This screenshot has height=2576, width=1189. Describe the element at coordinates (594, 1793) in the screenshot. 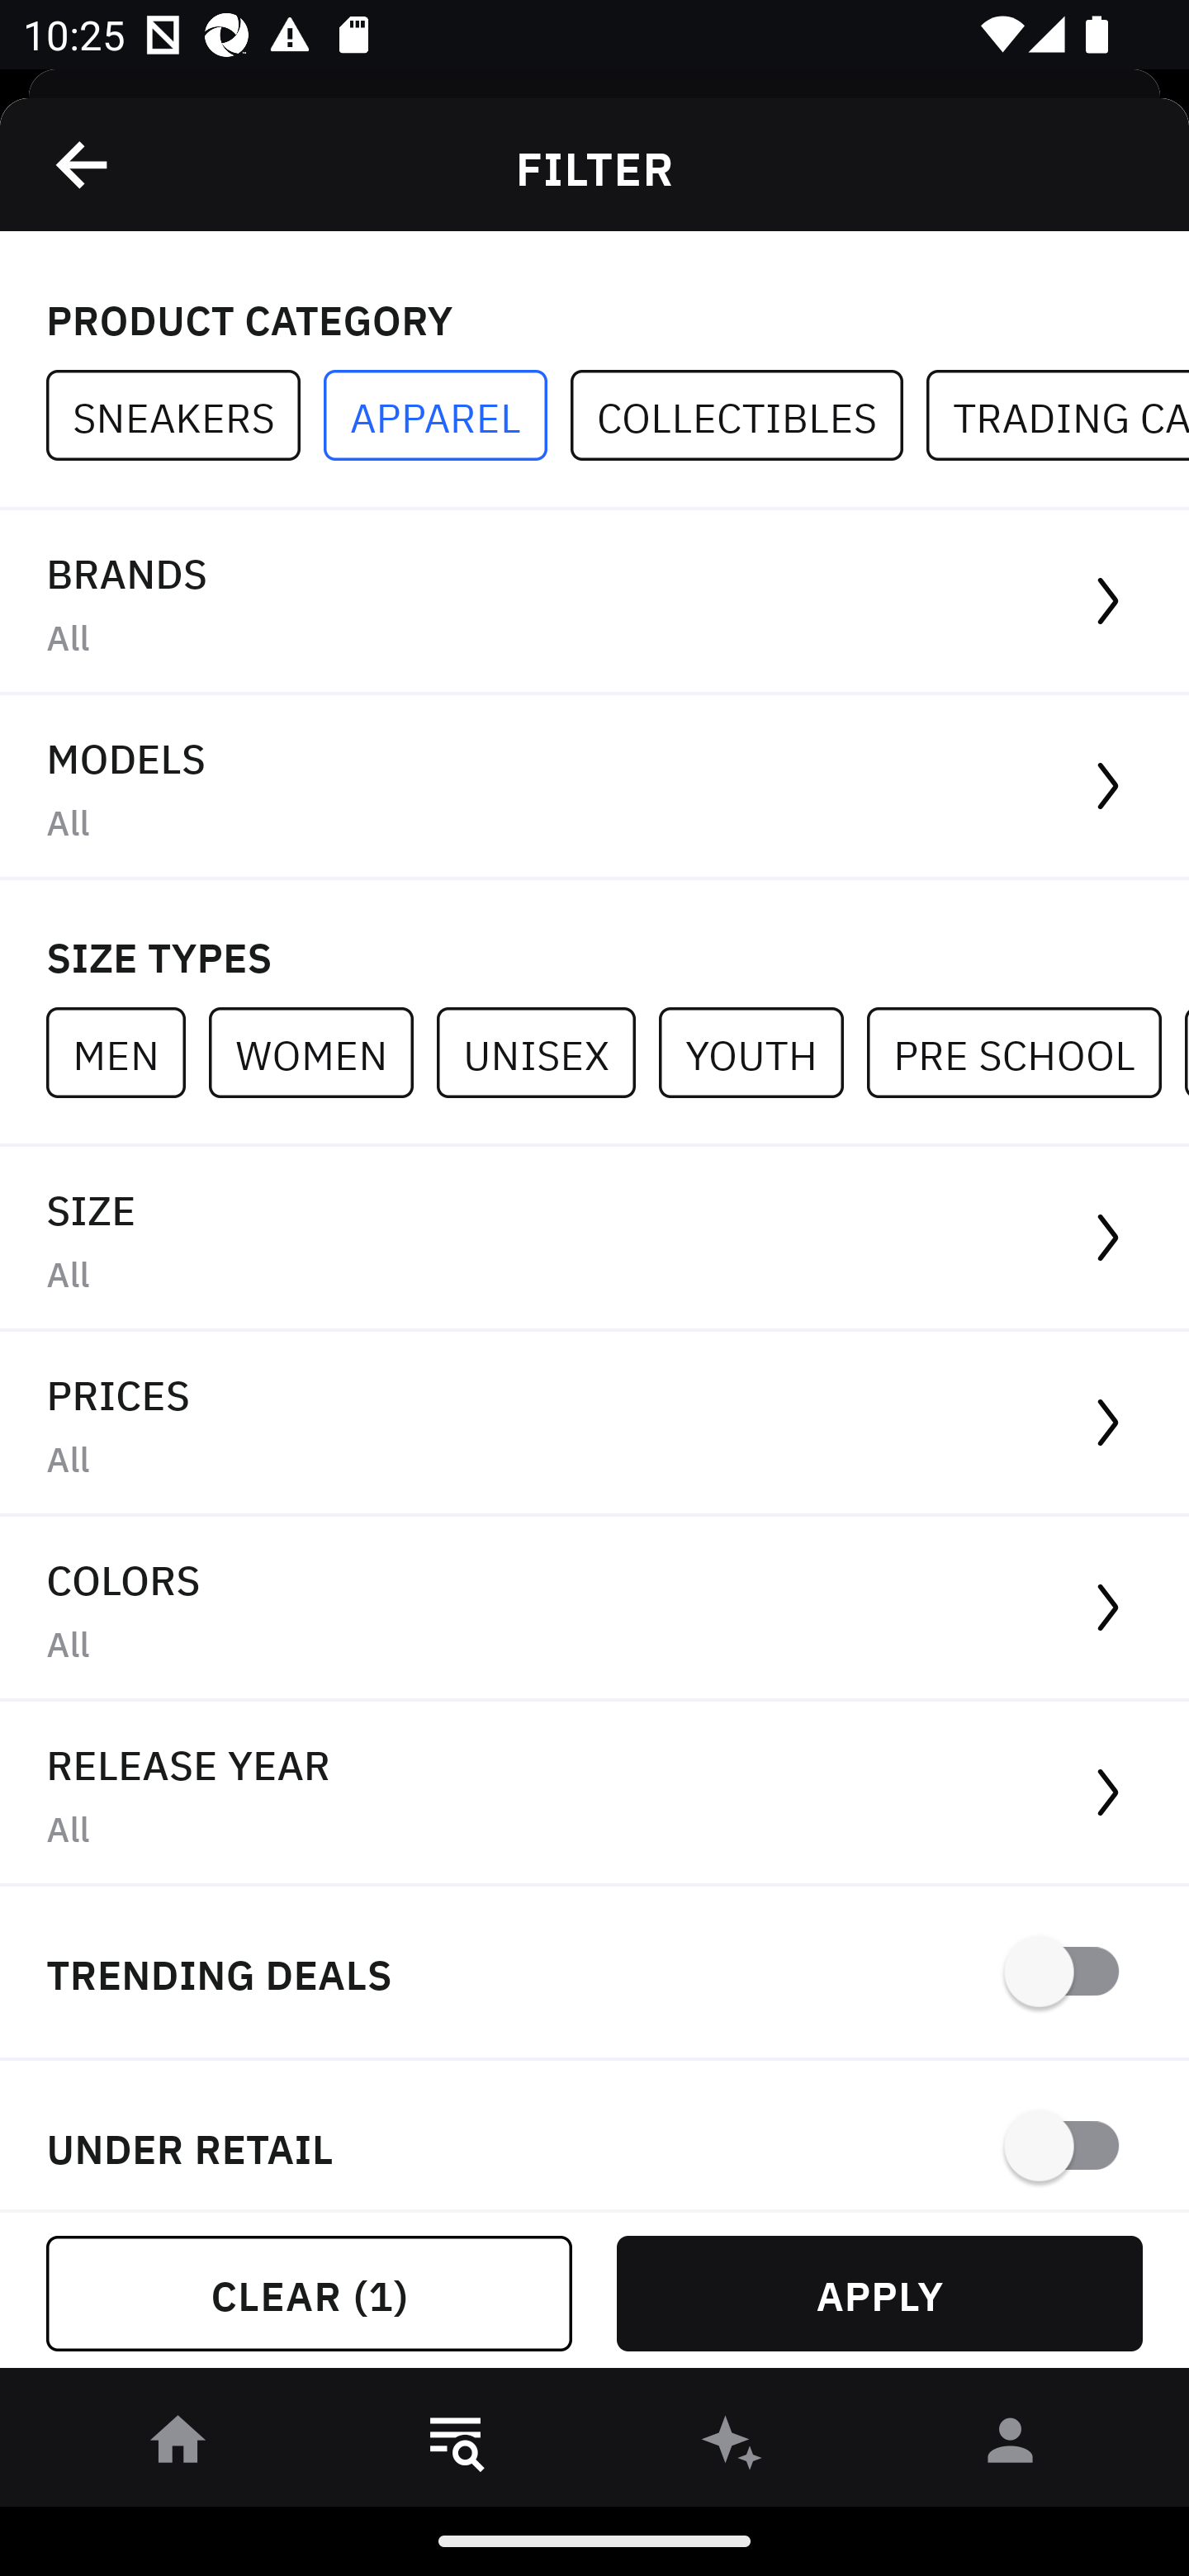

I see `RELEASE YEAR All` at that location.